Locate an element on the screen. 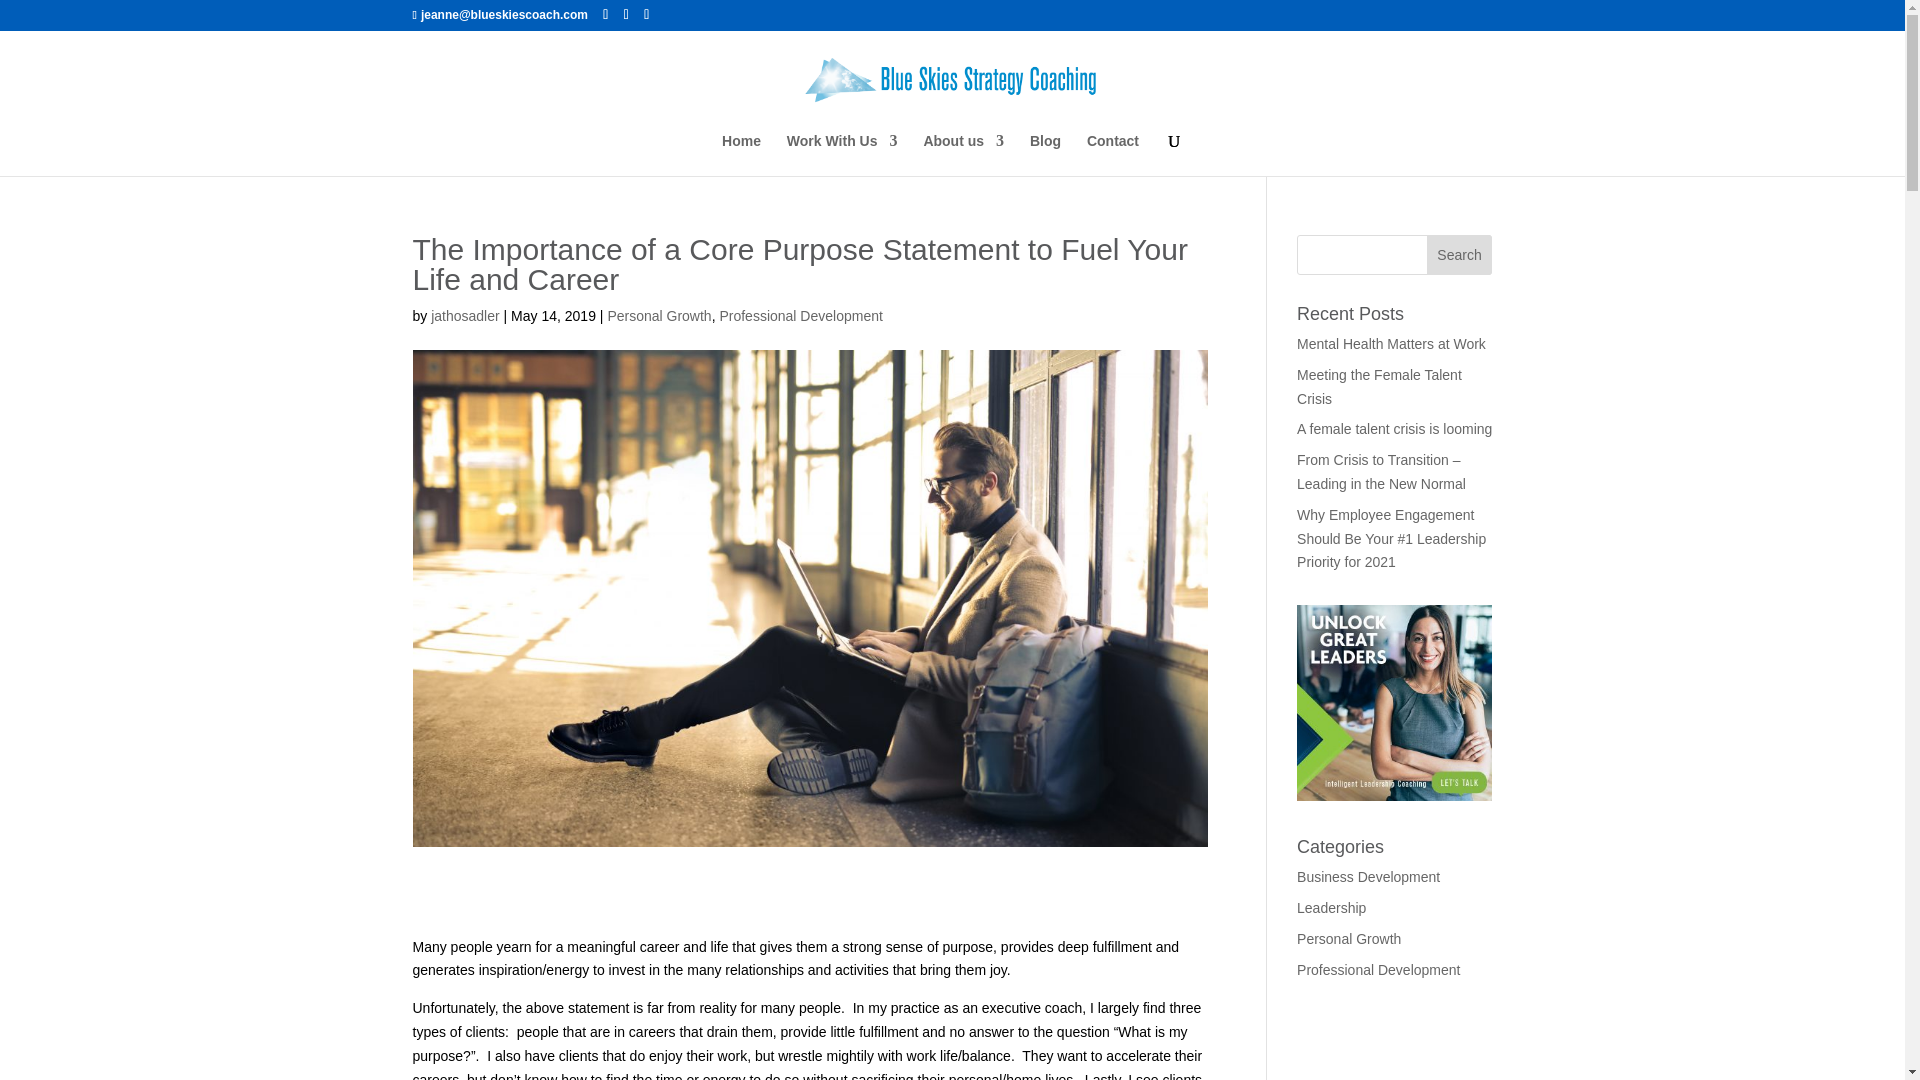 This screenshot has width=1920, height=1080. jathosadler is located at coordinates (464, 316).